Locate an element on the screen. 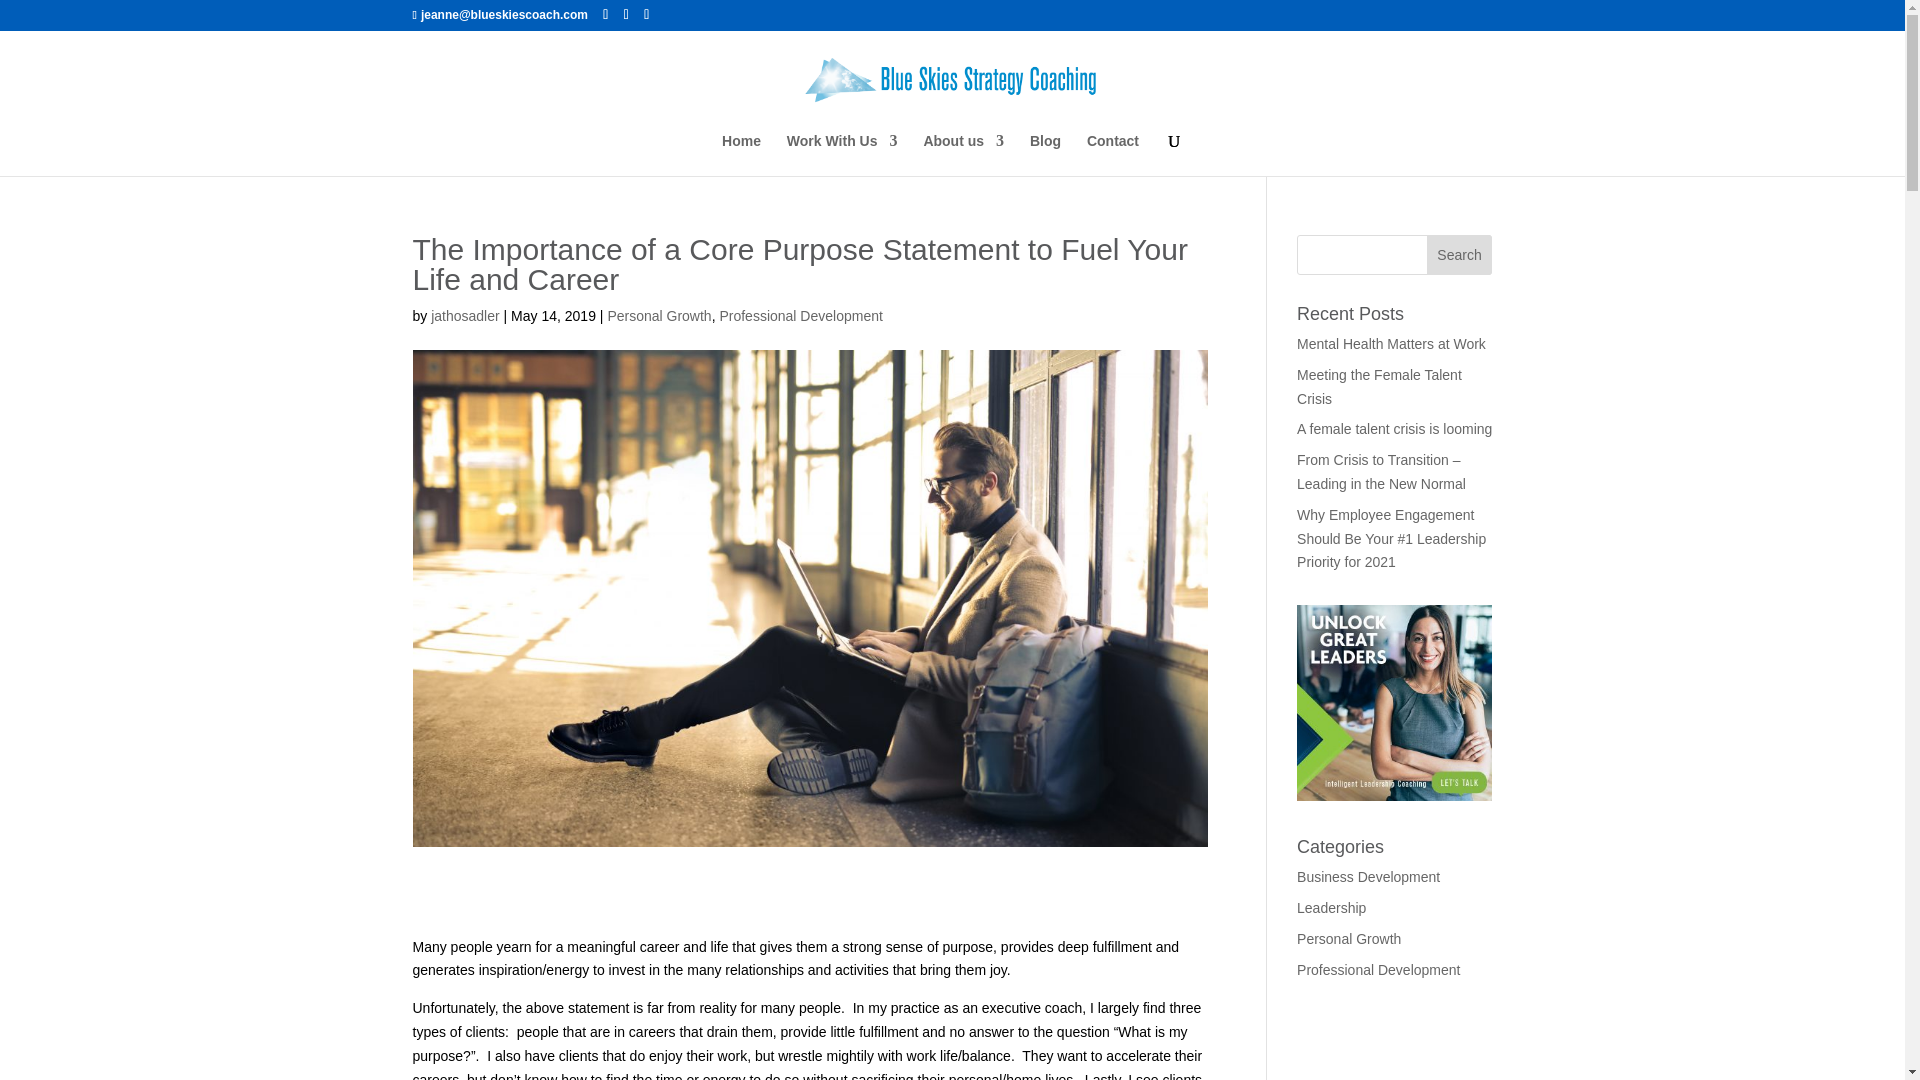 This screenshot has width=1920, height=1080. jathosadler is located at coordinates (464, 316).